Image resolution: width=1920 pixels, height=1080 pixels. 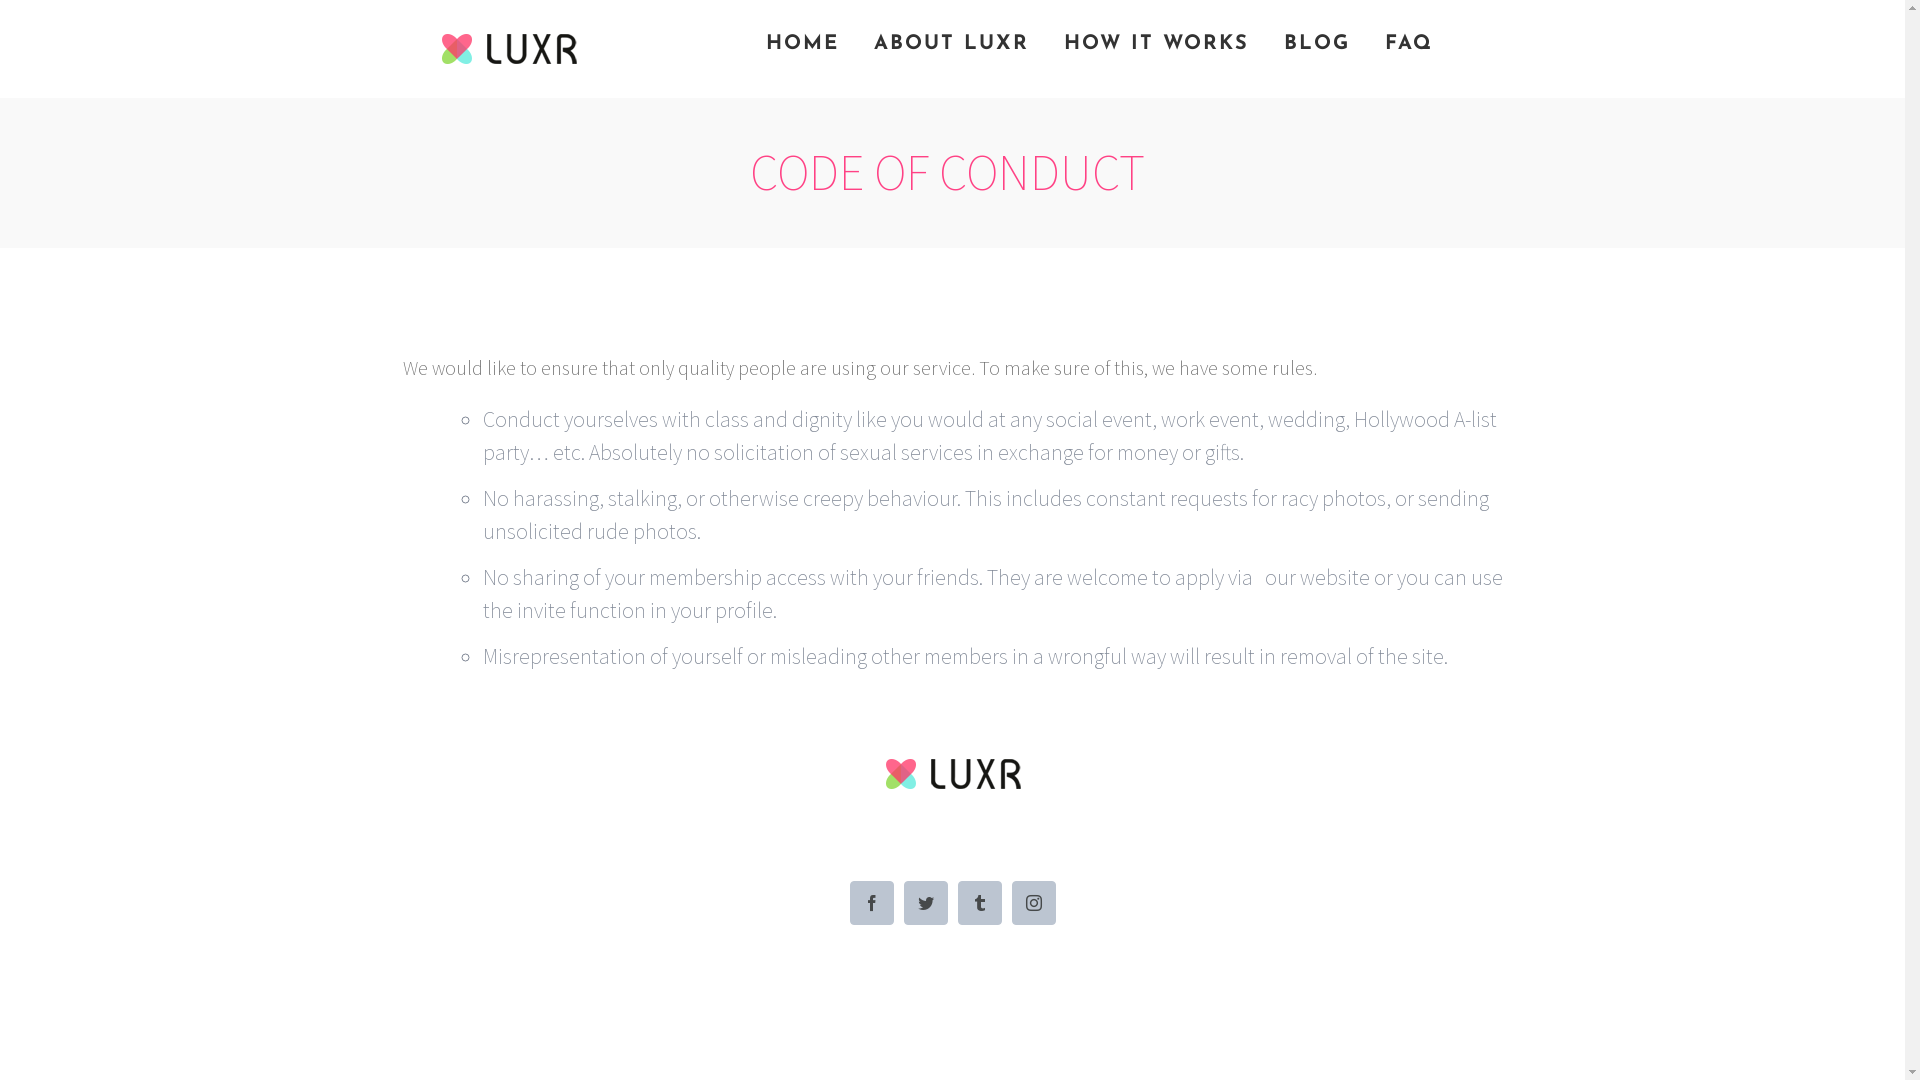 I want to click on HOW IT WORKS, so click(x=1156, y=42).